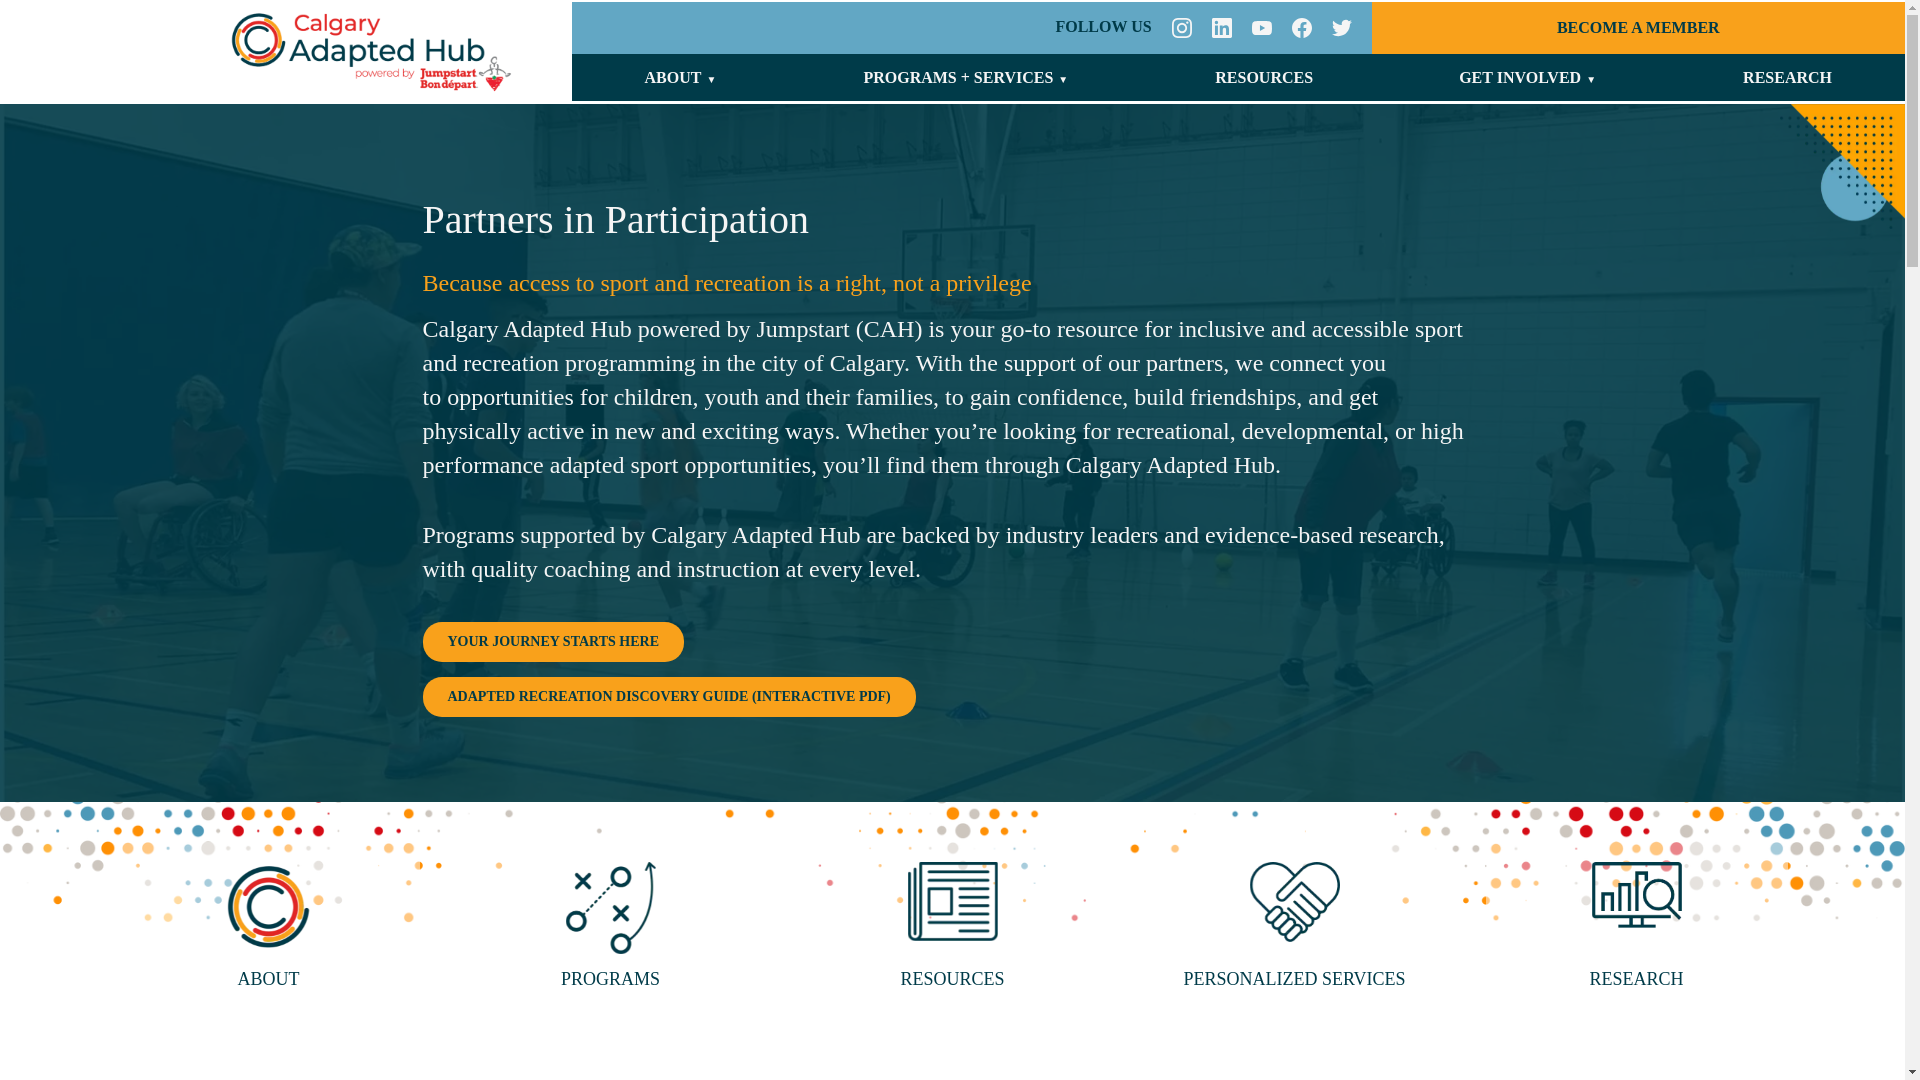 The image size is (1920, 1080). I want to click on ABOUT, so click(674, 78).